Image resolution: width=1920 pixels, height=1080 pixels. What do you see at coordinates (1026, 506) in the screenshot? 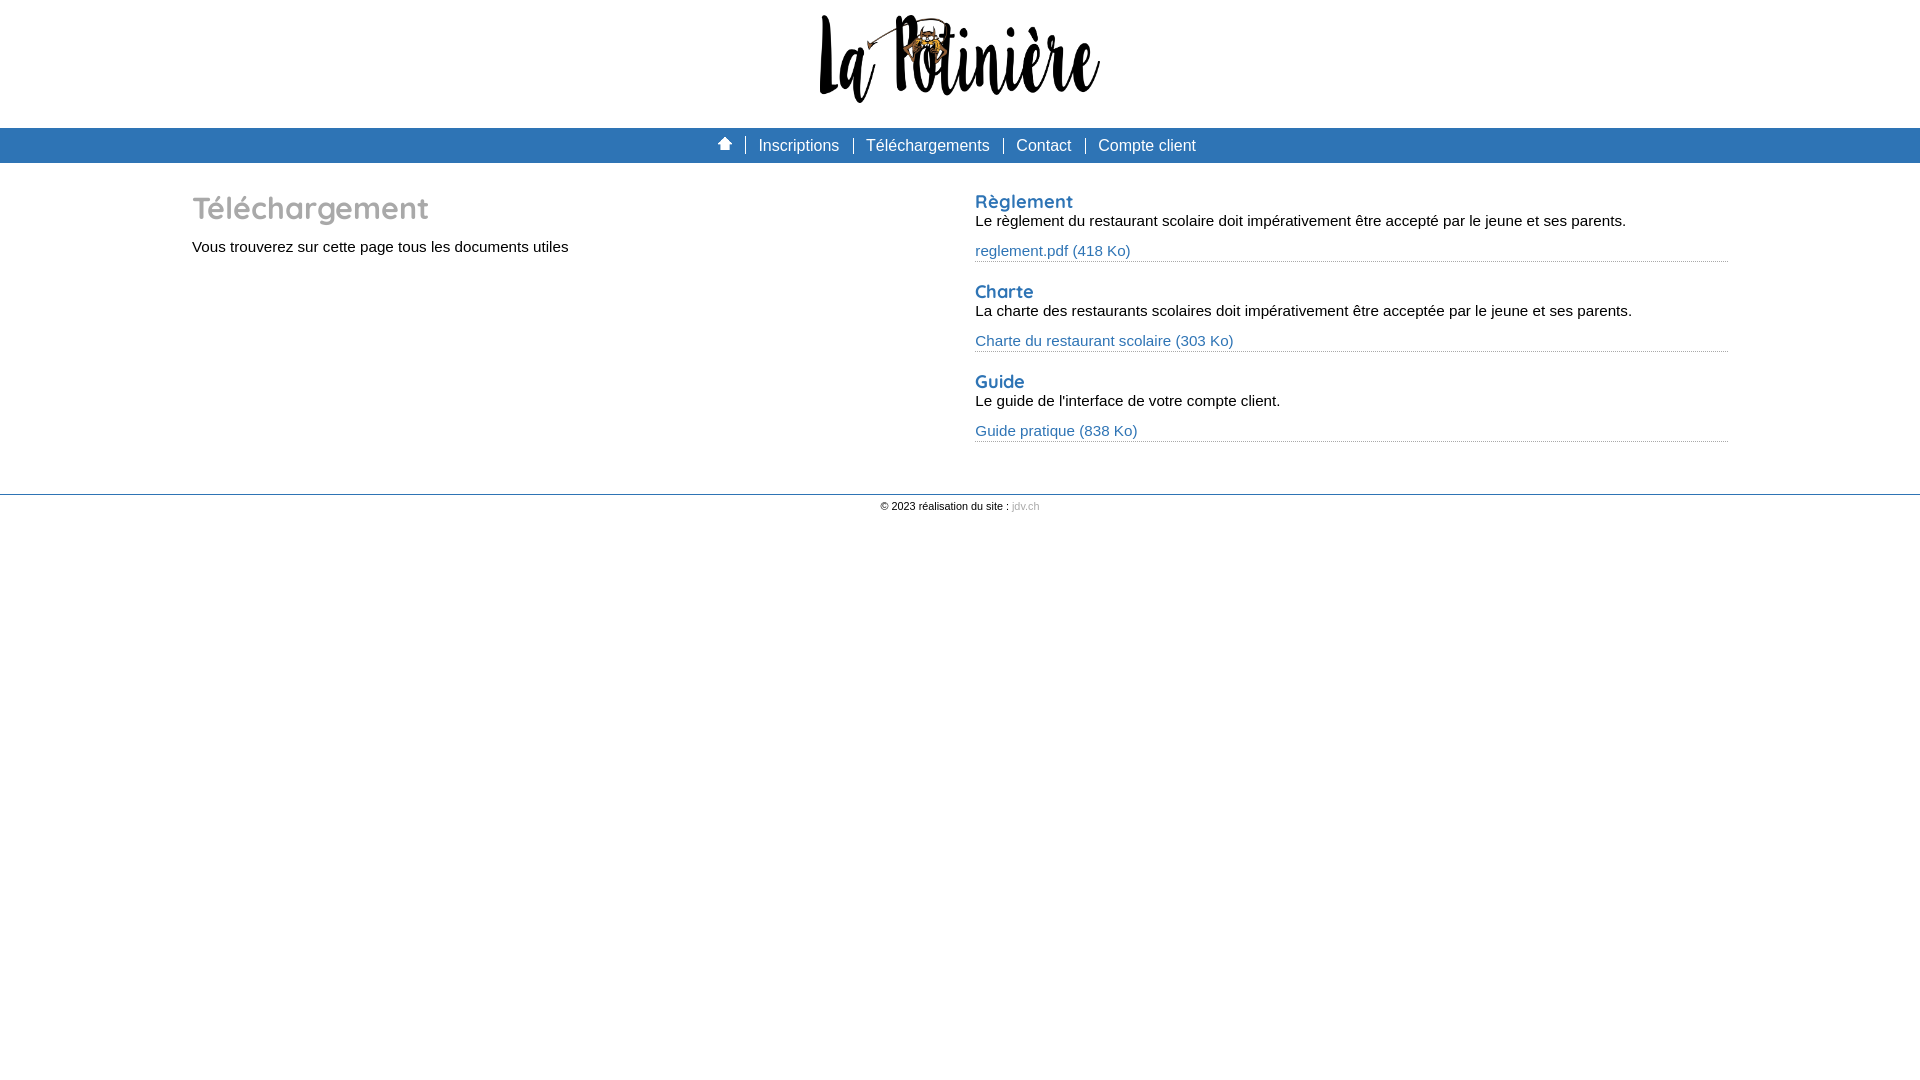
I see `jdv.ch` at bounding box center [1026, 506].